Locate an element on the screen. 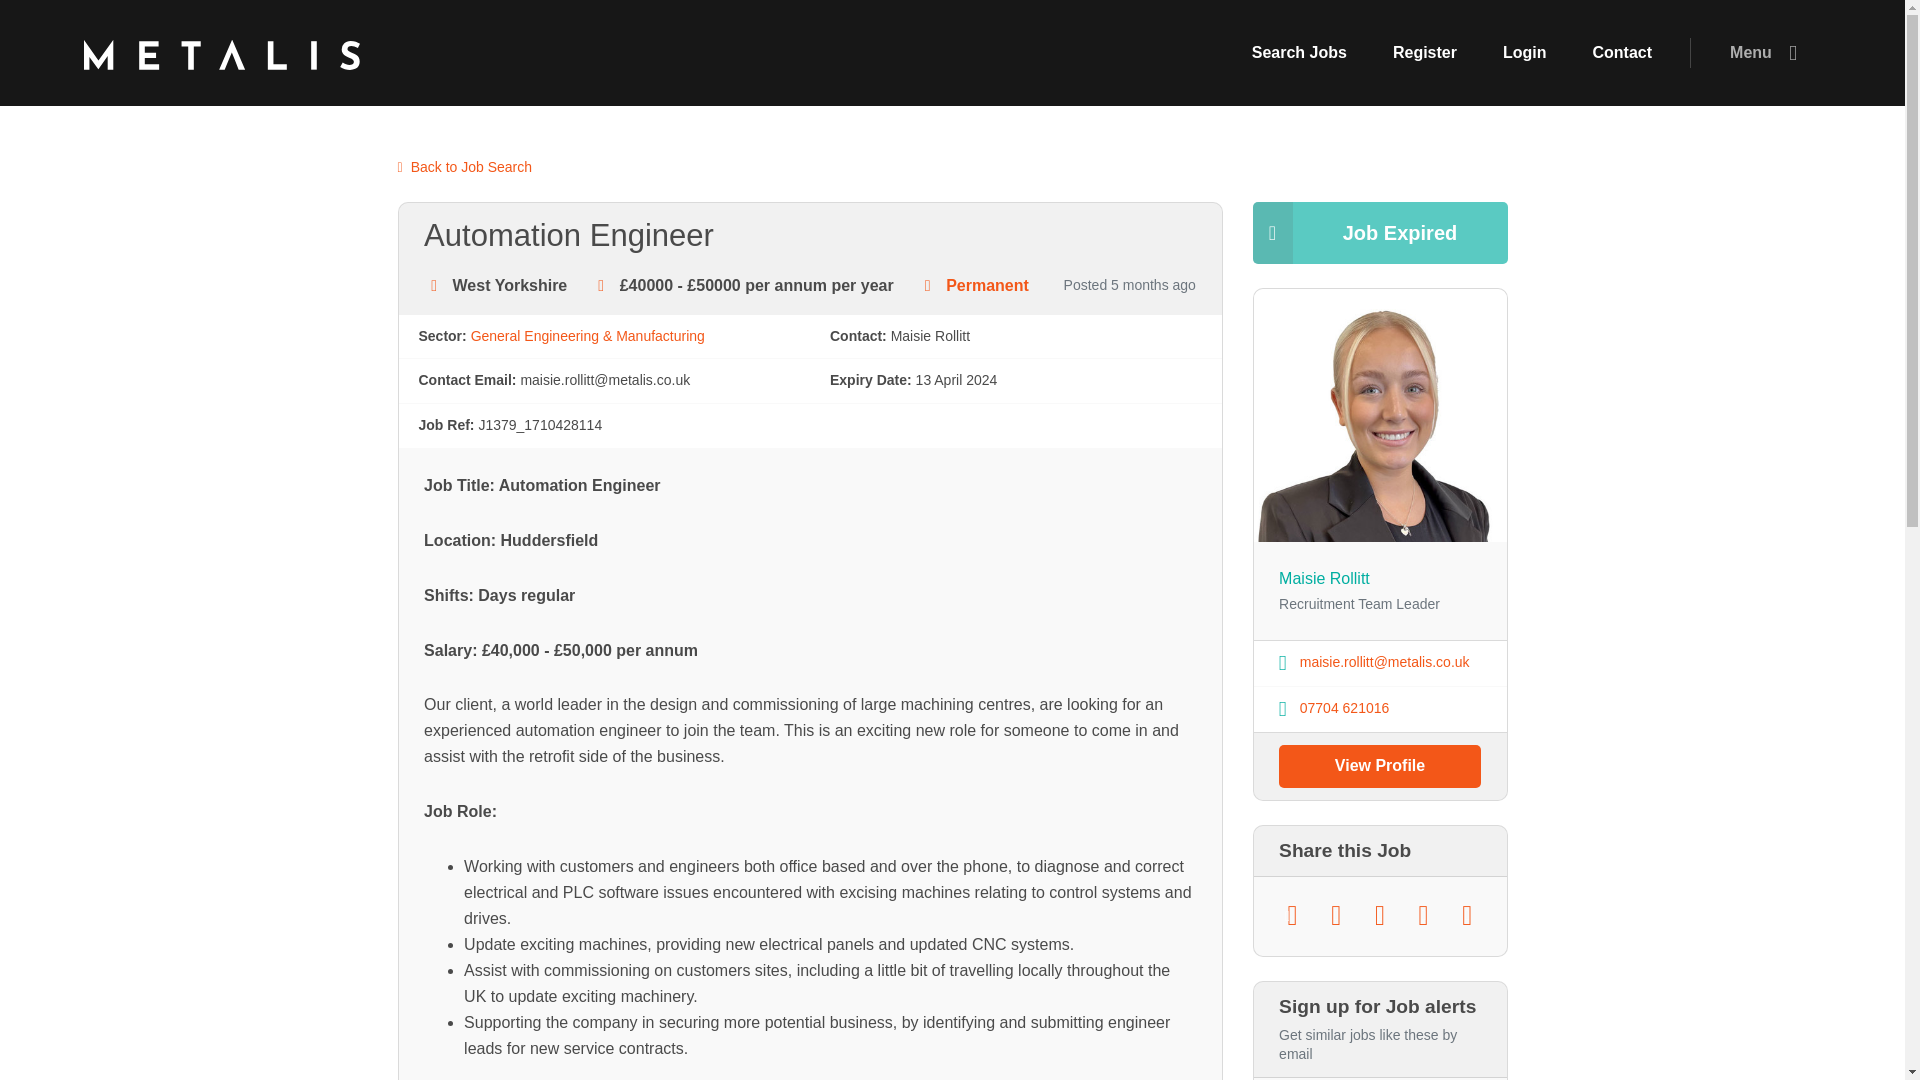  Register is located at coordinates (1425, 53).